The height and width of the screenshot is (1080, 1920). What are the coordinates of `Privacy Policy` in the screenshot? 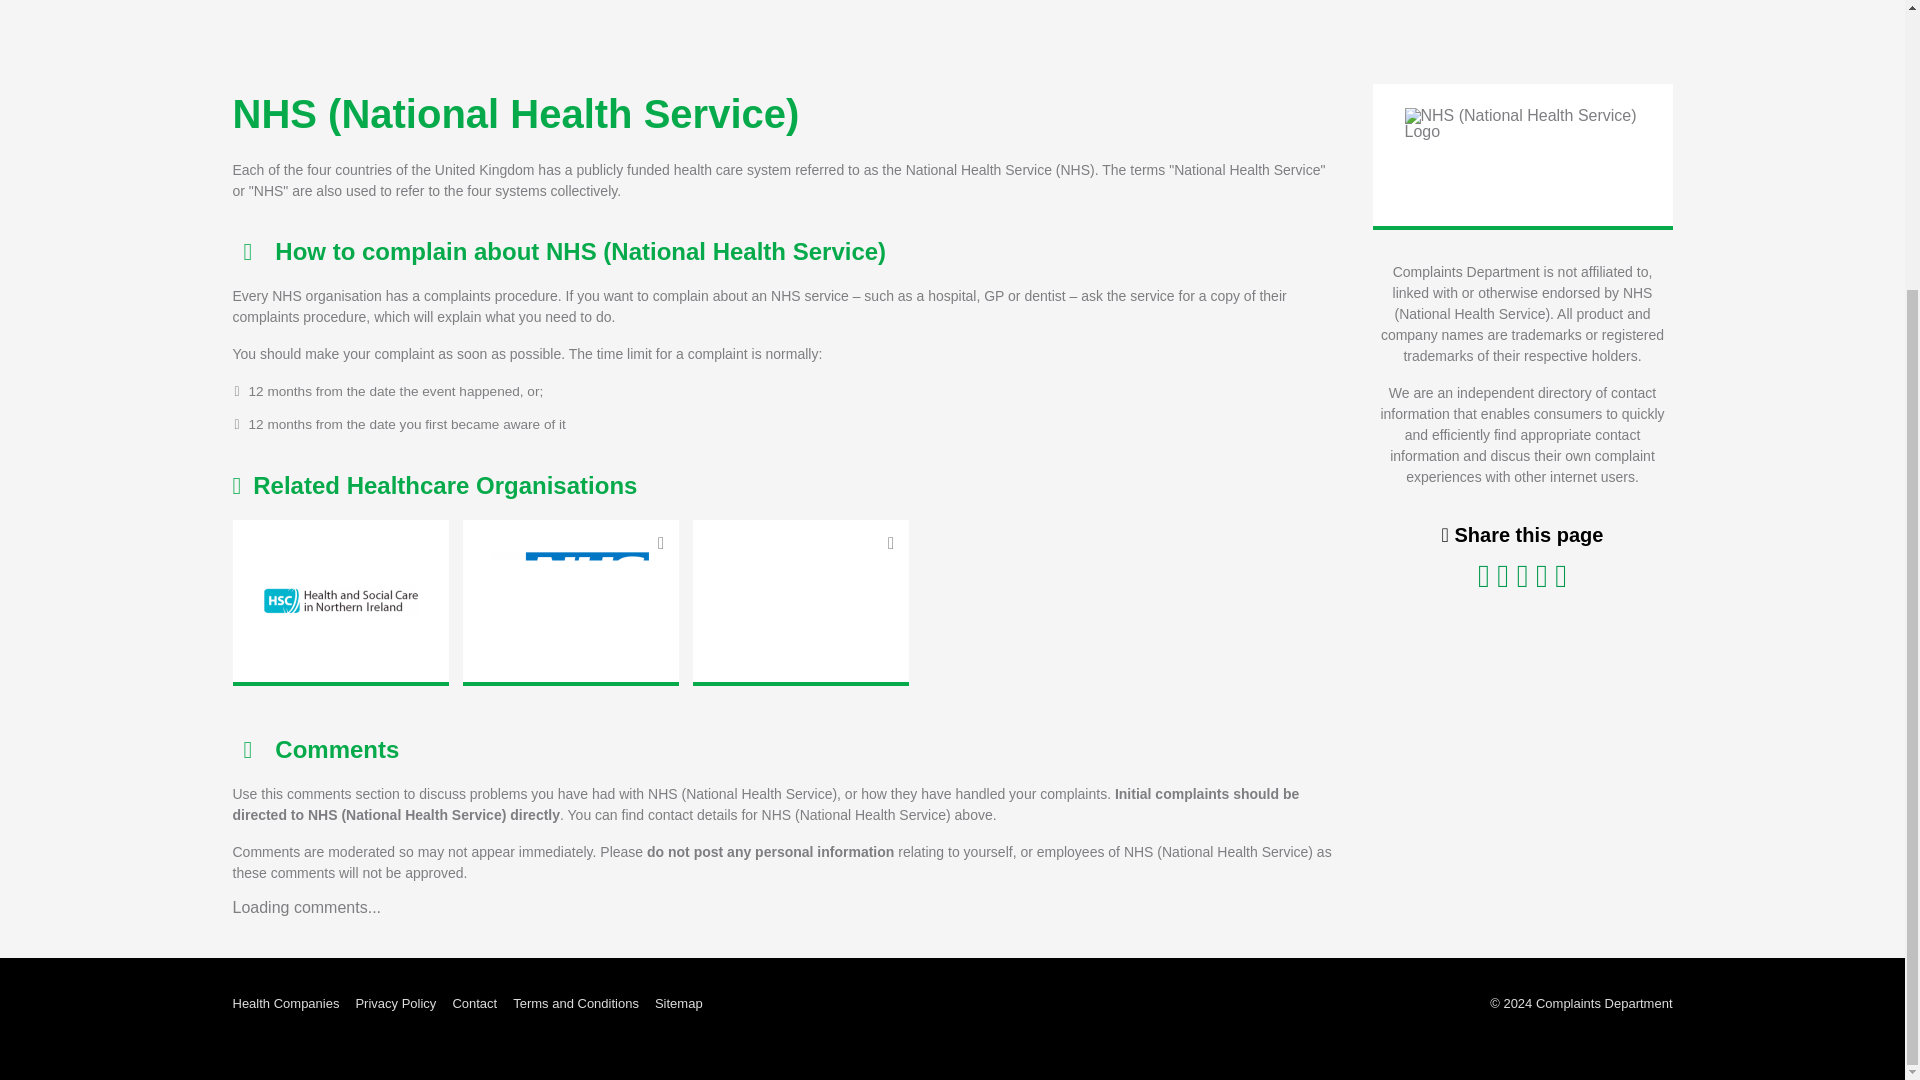 It's located at (395, 1004).